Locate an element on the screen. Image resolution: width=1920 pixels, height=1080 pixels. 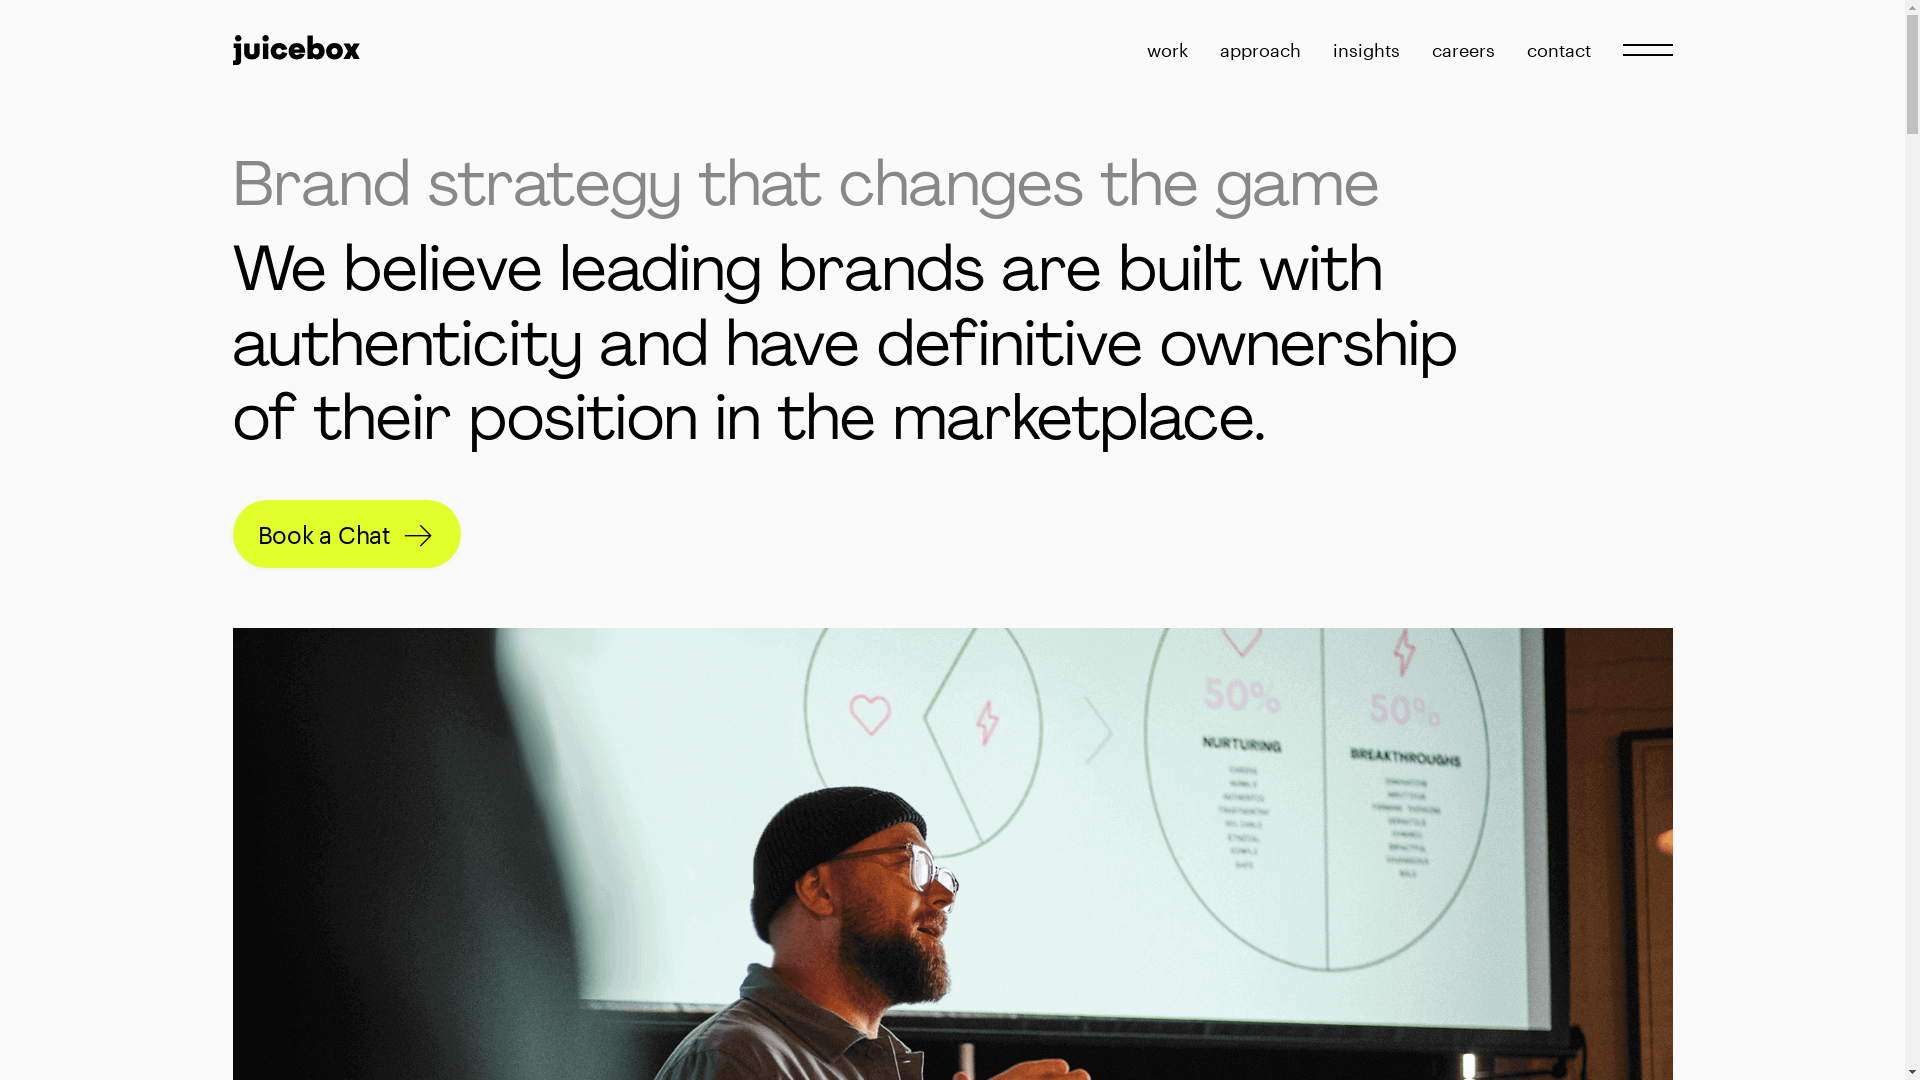
careers is located at coordinates (1464, 50).